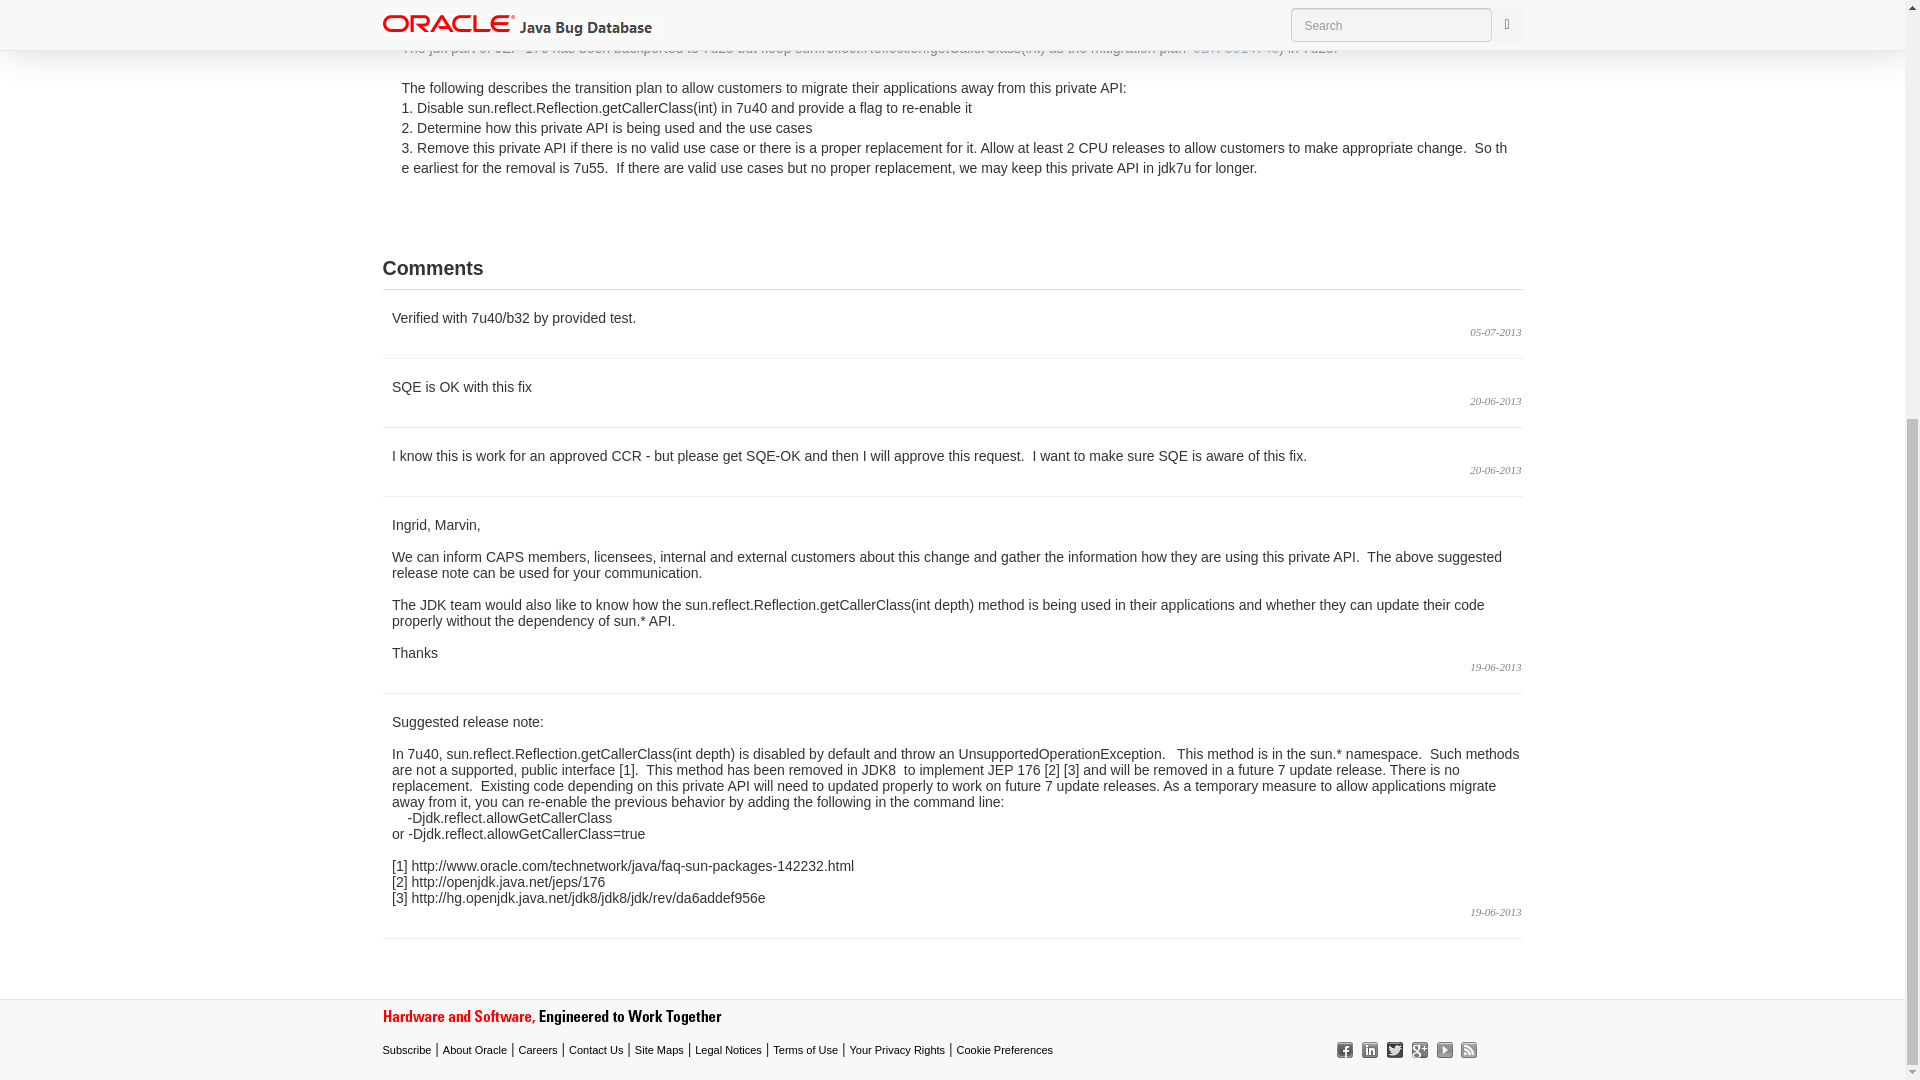 The height and width of the screenshot is (1080, 1920). Describe the element at coordinates (659, 1050) in the screenshot. I see `Site Maps` at that location.